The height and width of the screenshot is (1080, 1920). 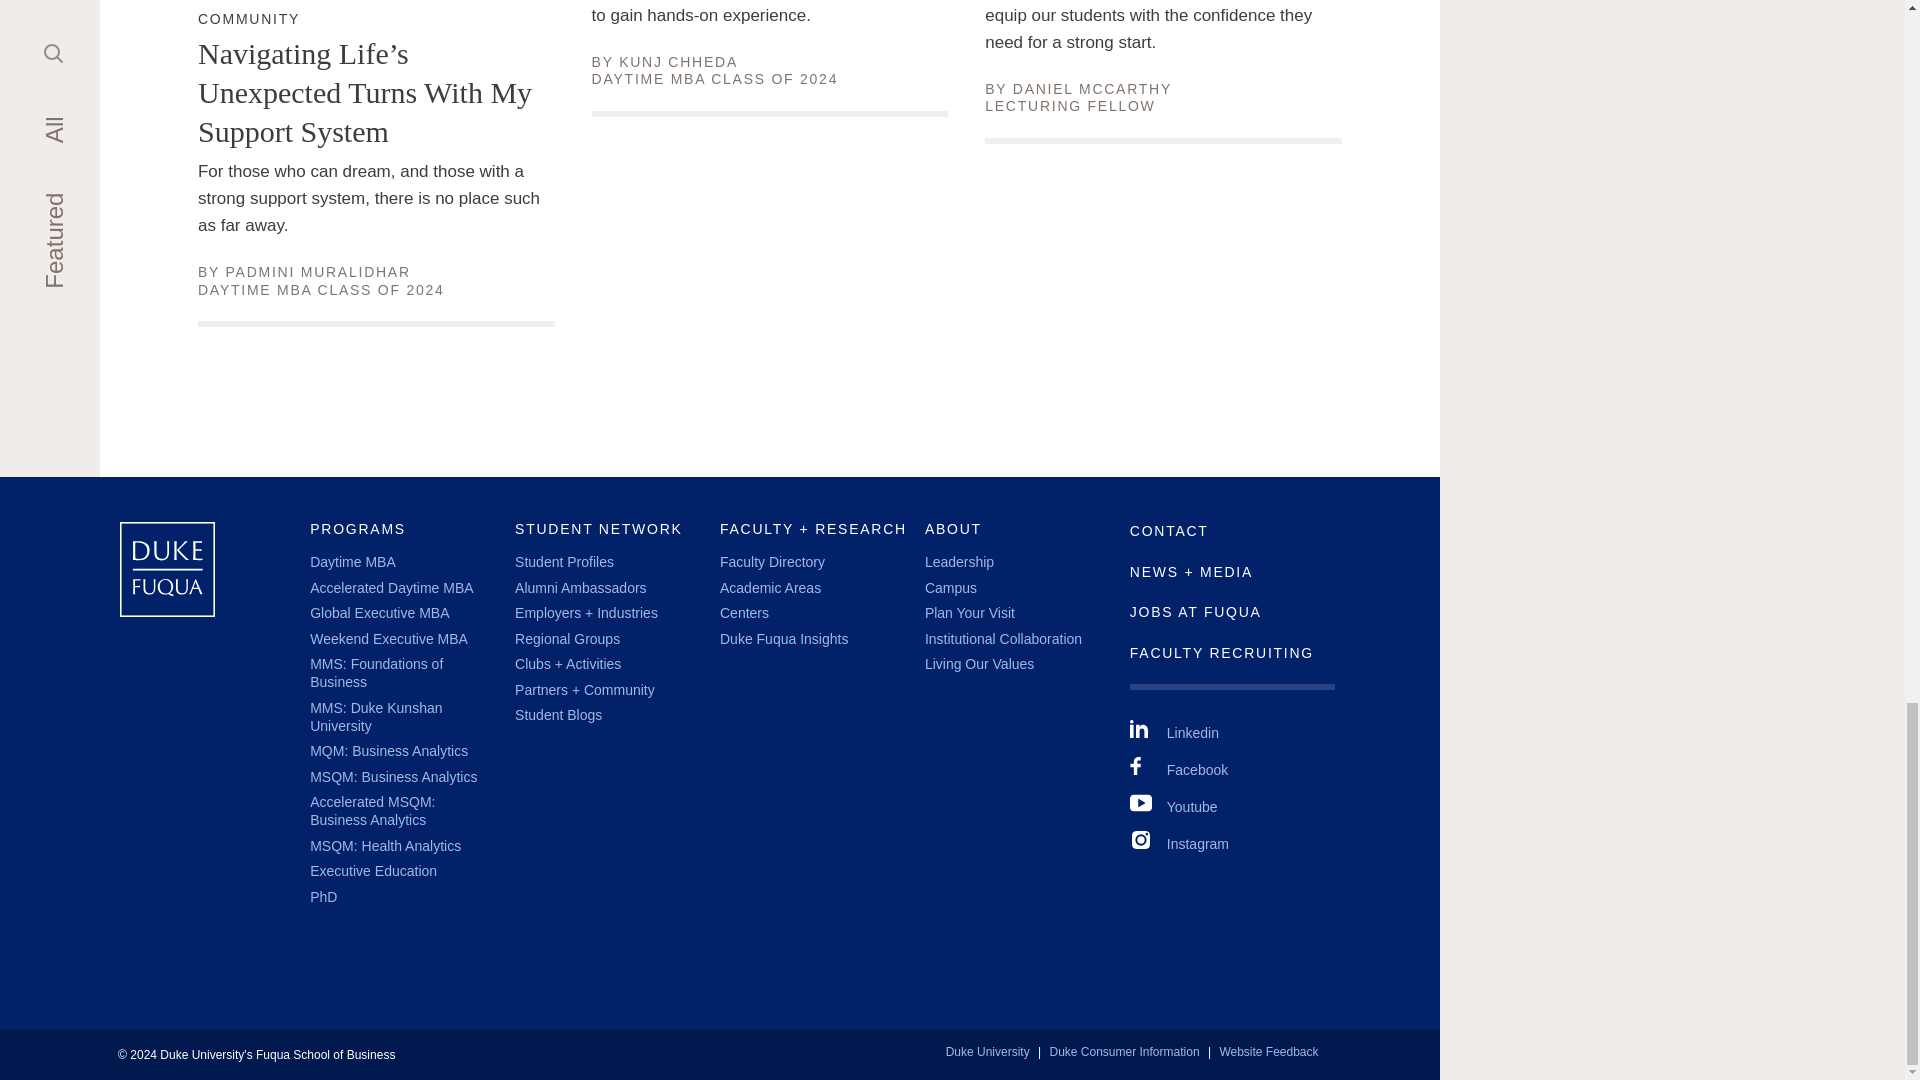 I want to click on MSQM: Health Analytics, so click(x=390, y=588).